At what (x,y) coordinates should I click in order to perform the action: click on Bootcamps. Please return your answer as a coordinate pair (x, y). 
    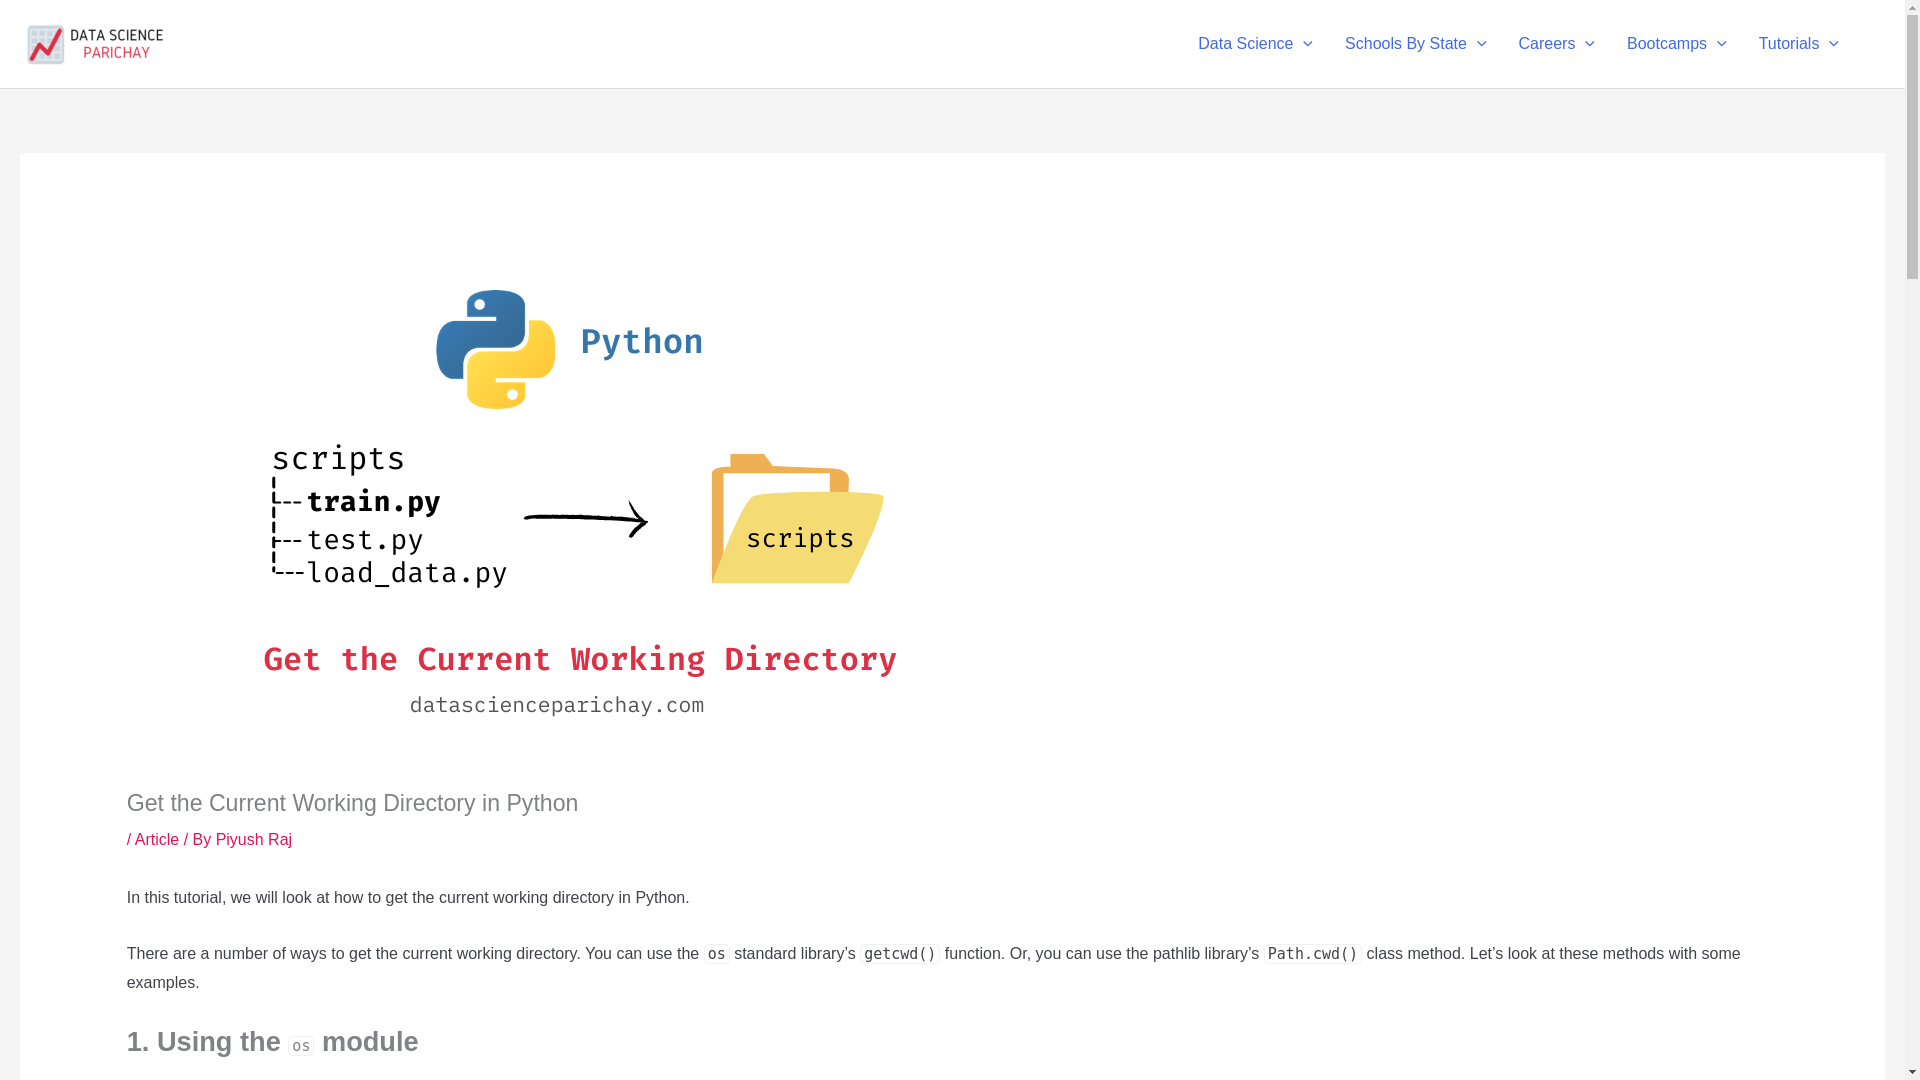
    Looking at the image, I should click on (1676, 43).